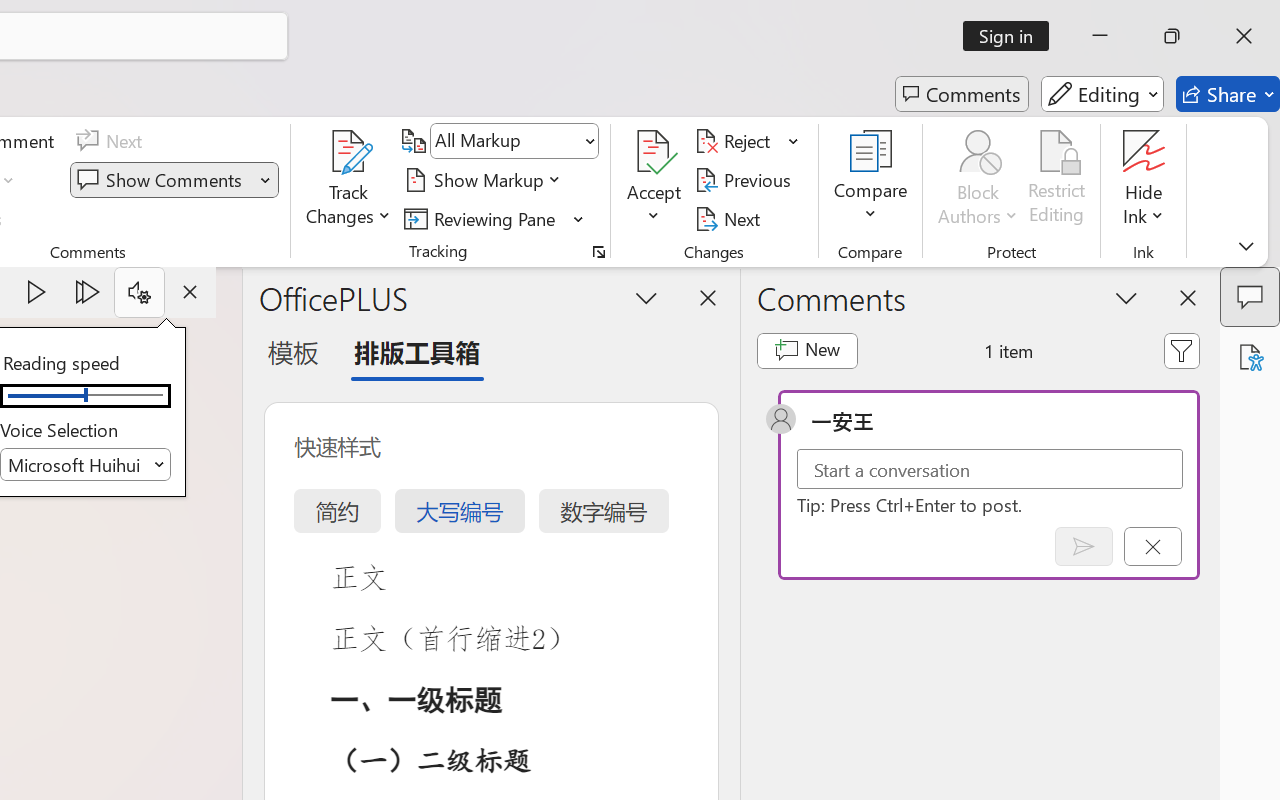  What do you see at coordinates (130, 396) in the screenshot?
I see `Page right` at bounding box center [130, 396].